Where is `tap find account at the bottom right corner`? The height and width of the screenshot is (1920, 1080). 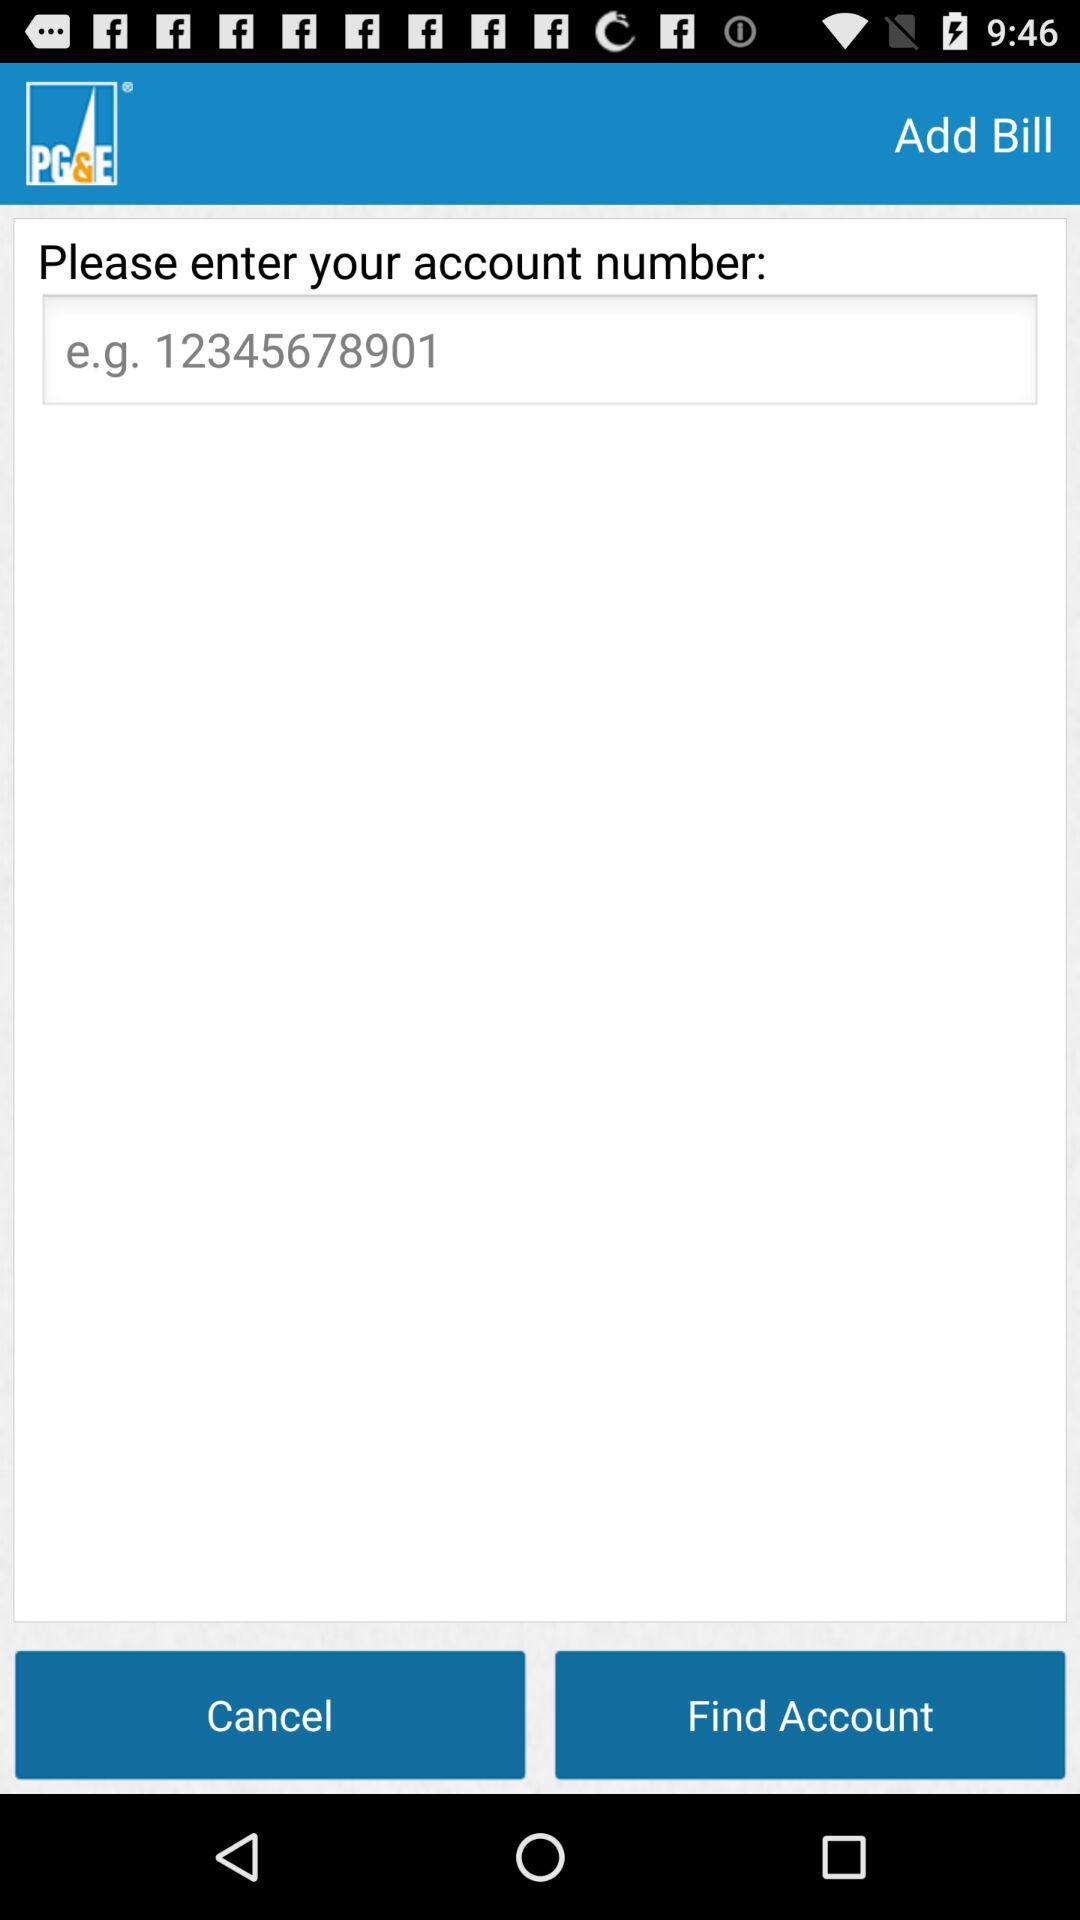 tap find account at the bottom right corner is located at coordinates (810, 1714).